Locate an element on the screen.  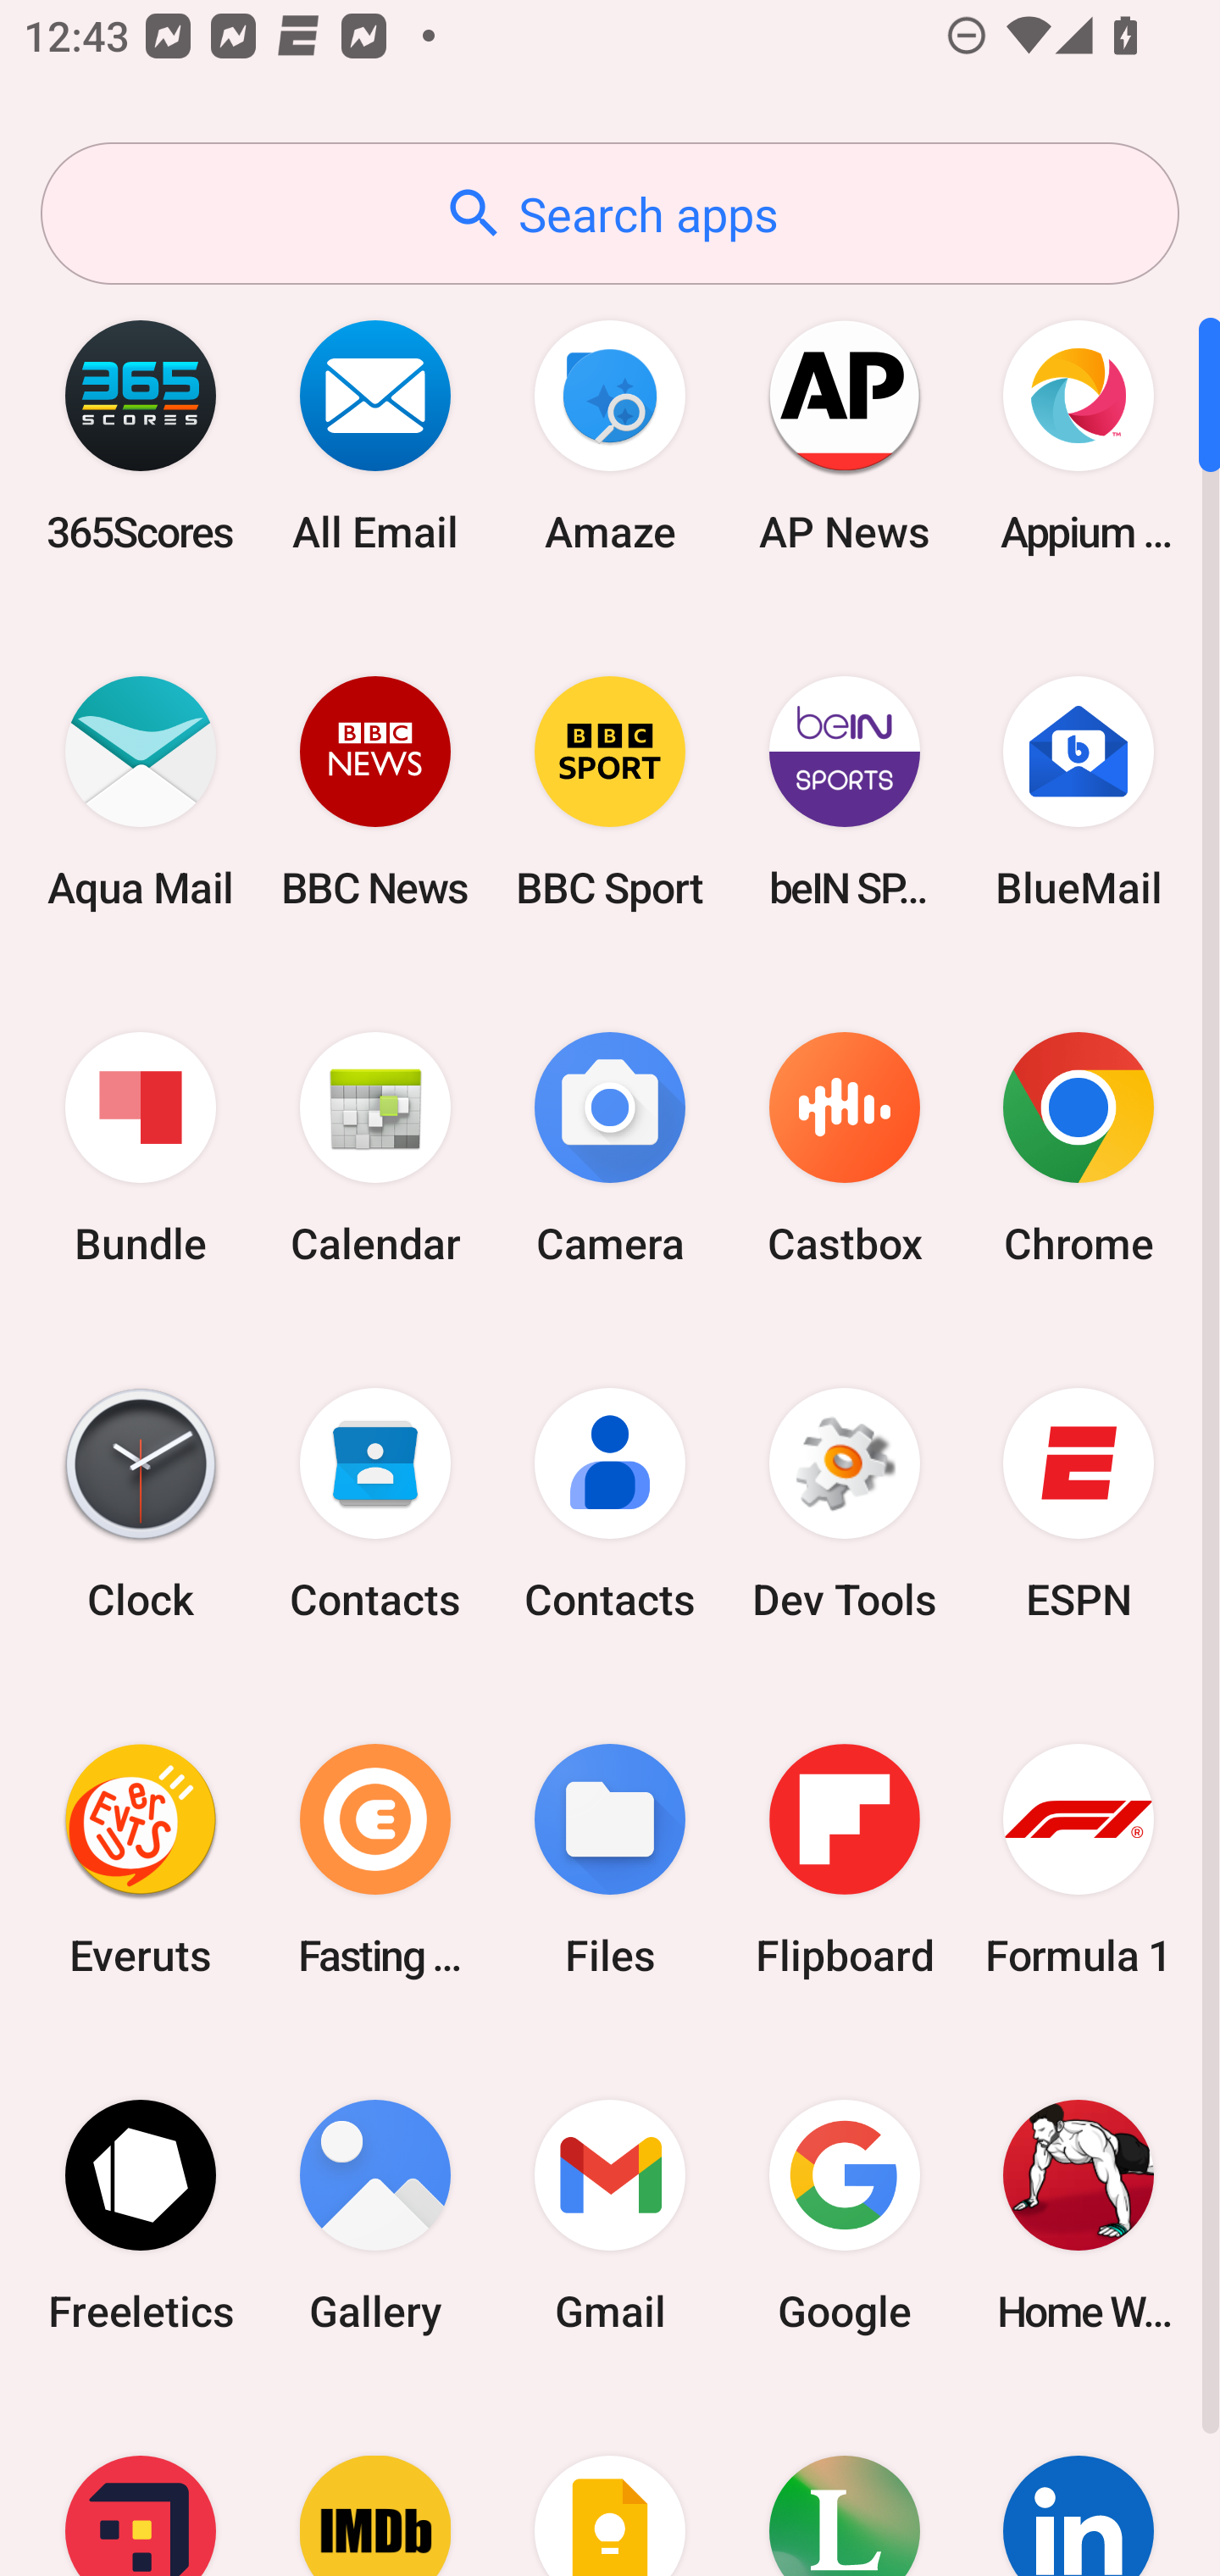
Freeletics is located at coordinates (141, 2215).